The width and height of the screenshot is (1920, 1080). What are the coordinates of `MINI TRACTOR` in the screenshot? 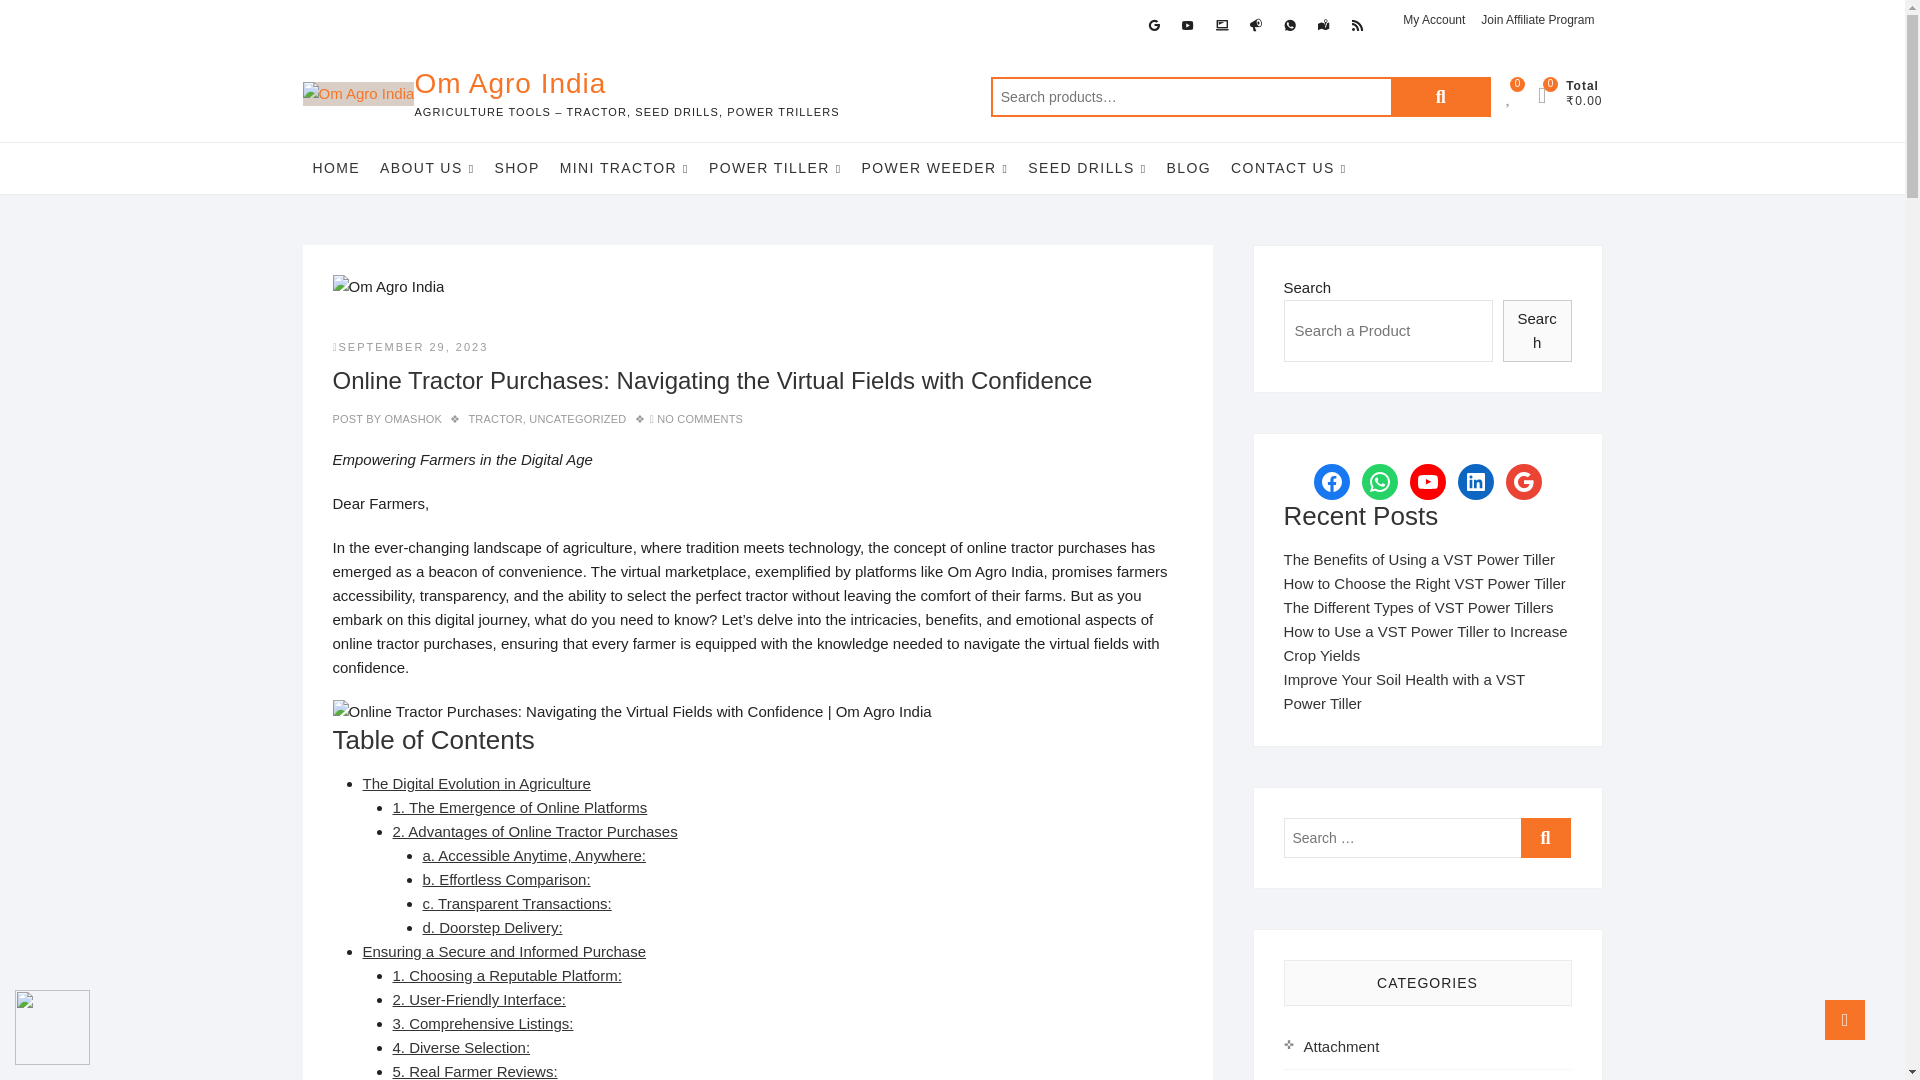 It's located at (624, 168).